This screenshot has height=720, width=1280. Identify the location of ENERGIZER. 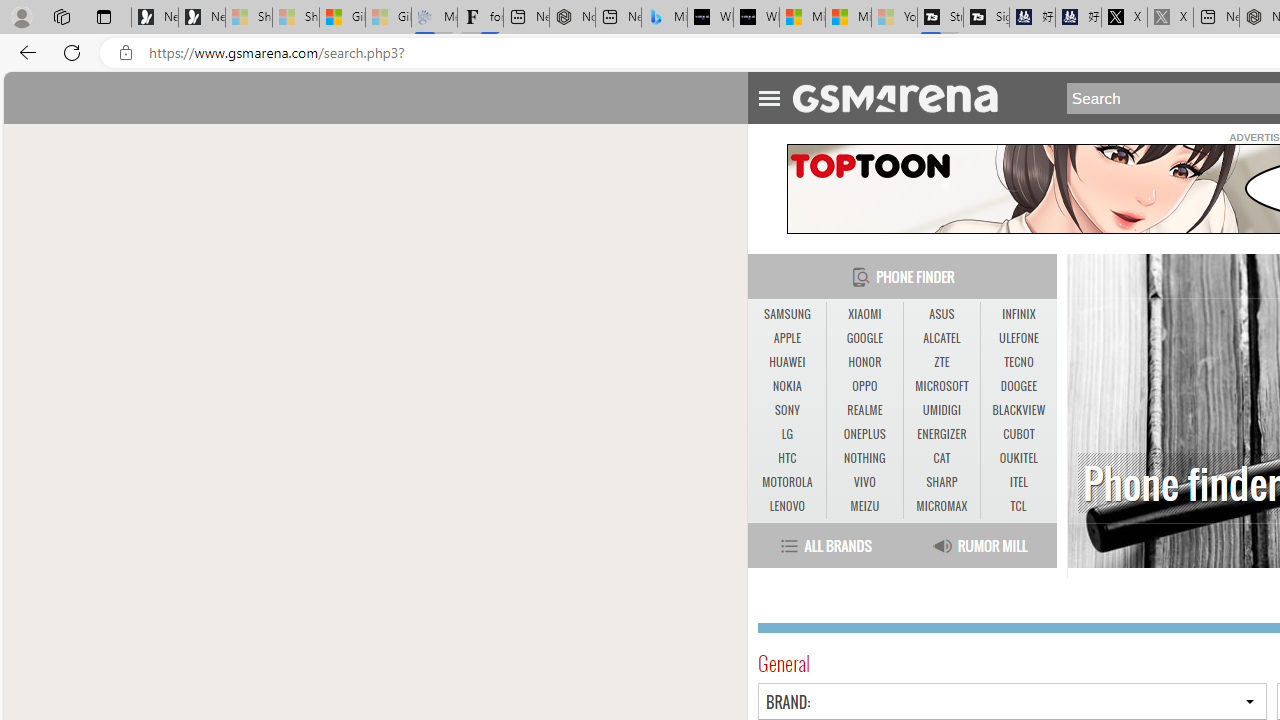
(942, 434).